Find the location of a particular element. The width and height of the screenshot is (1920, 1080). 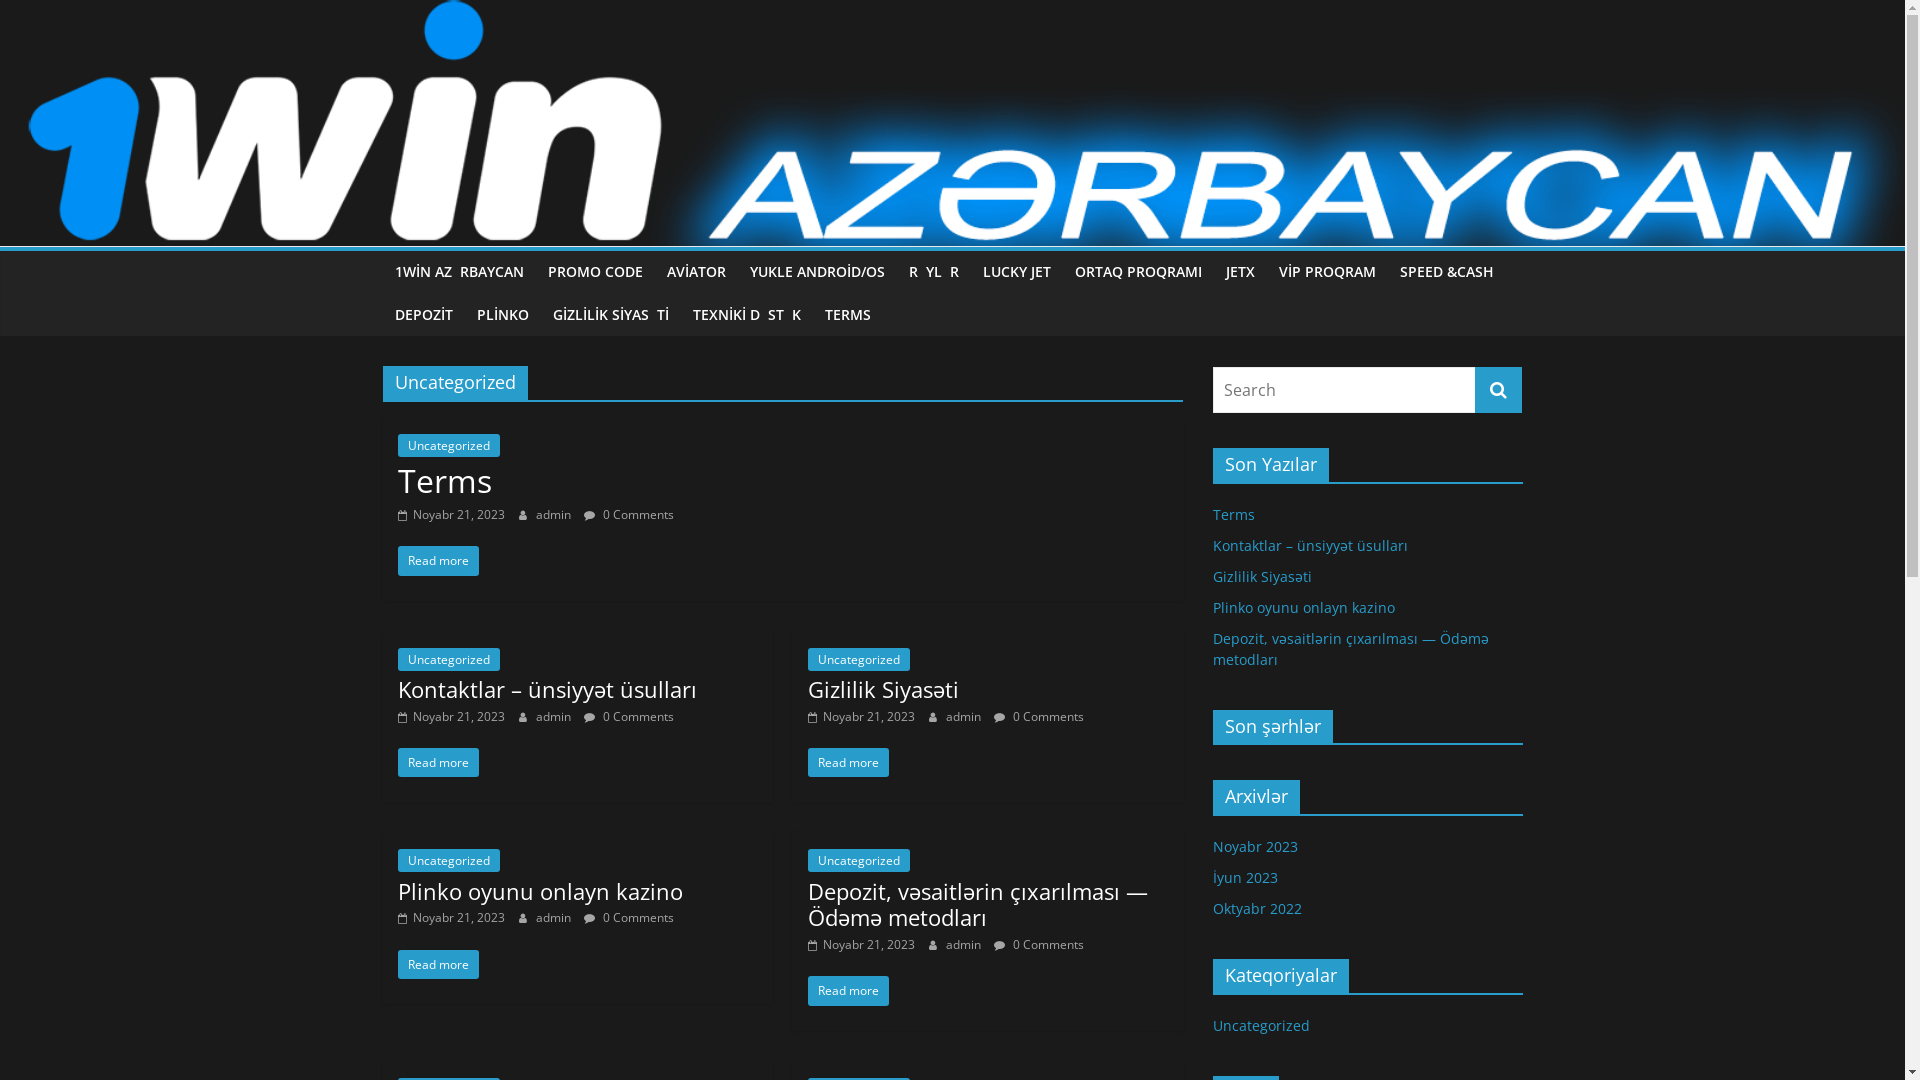

admin is located at coordinates (555, 514).